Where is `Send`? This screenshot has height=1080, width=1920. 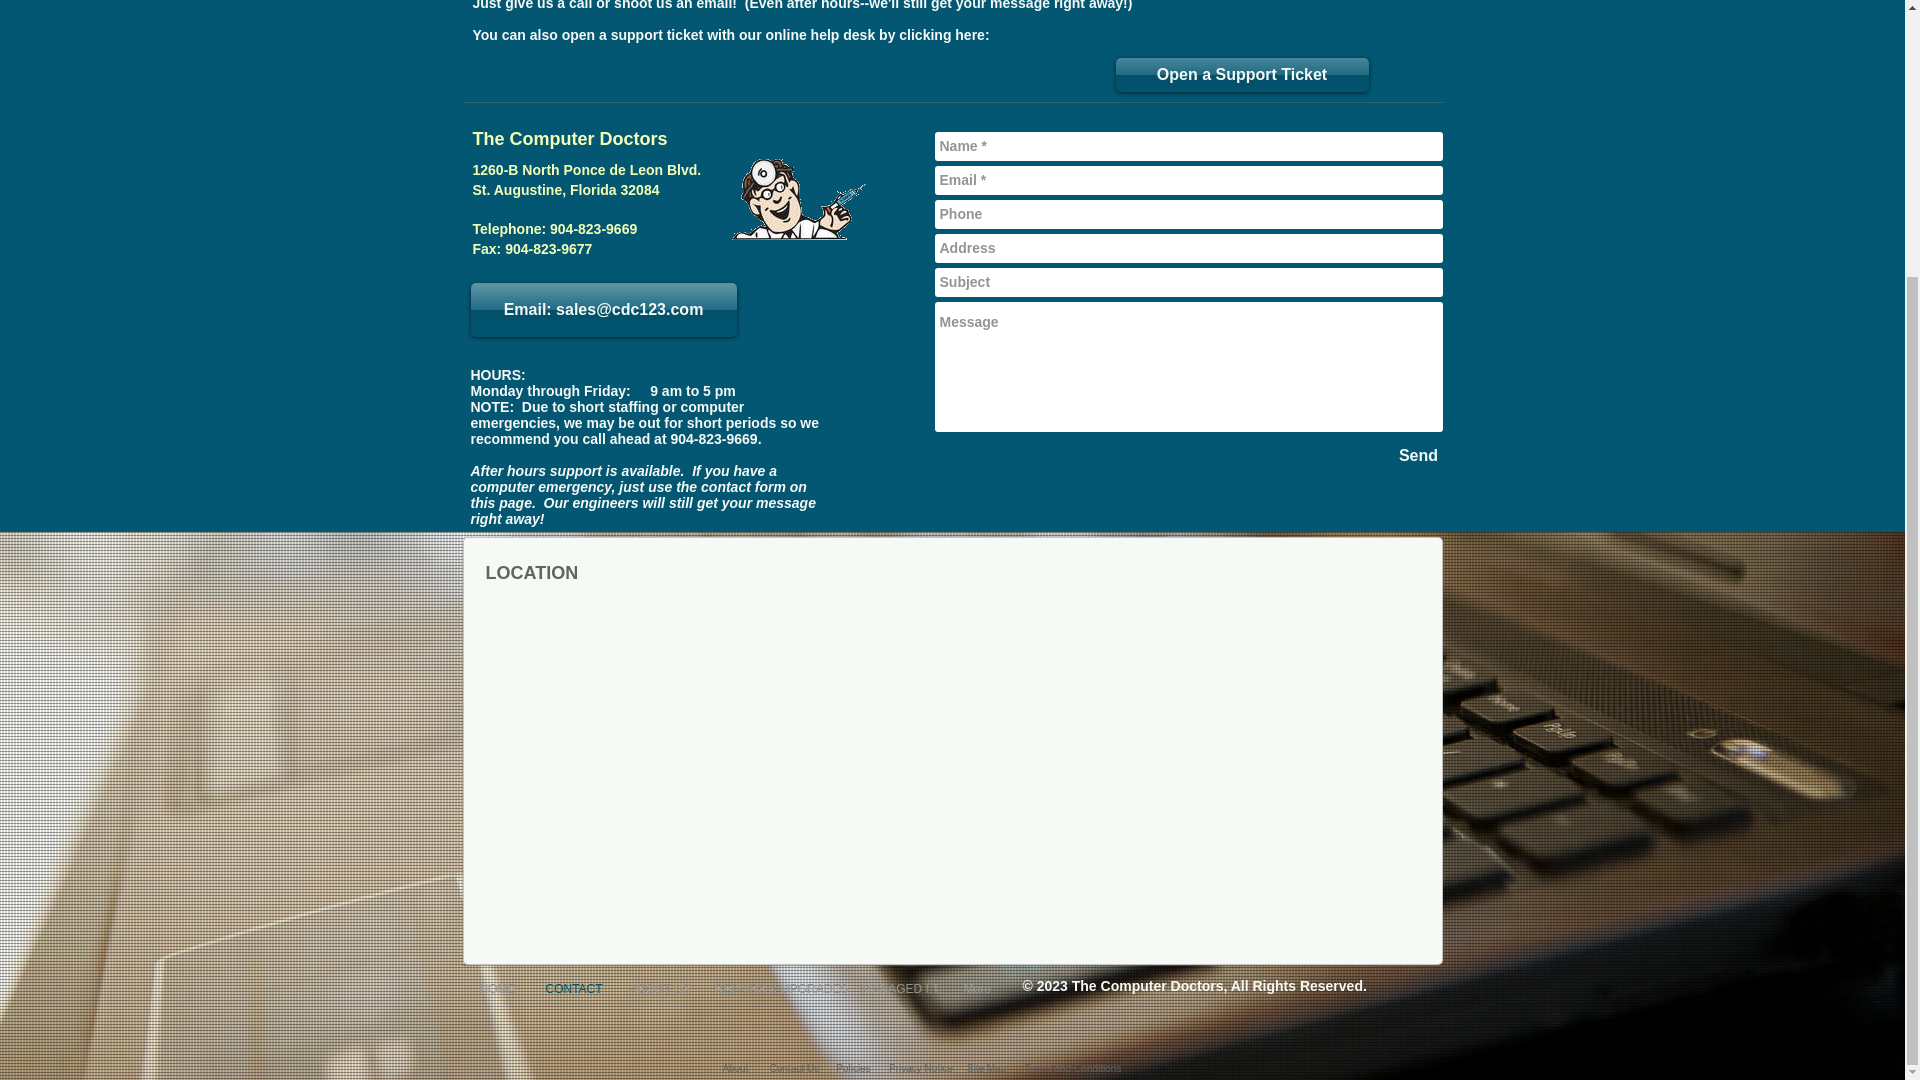
Send is located at coordinates (1417, 455).